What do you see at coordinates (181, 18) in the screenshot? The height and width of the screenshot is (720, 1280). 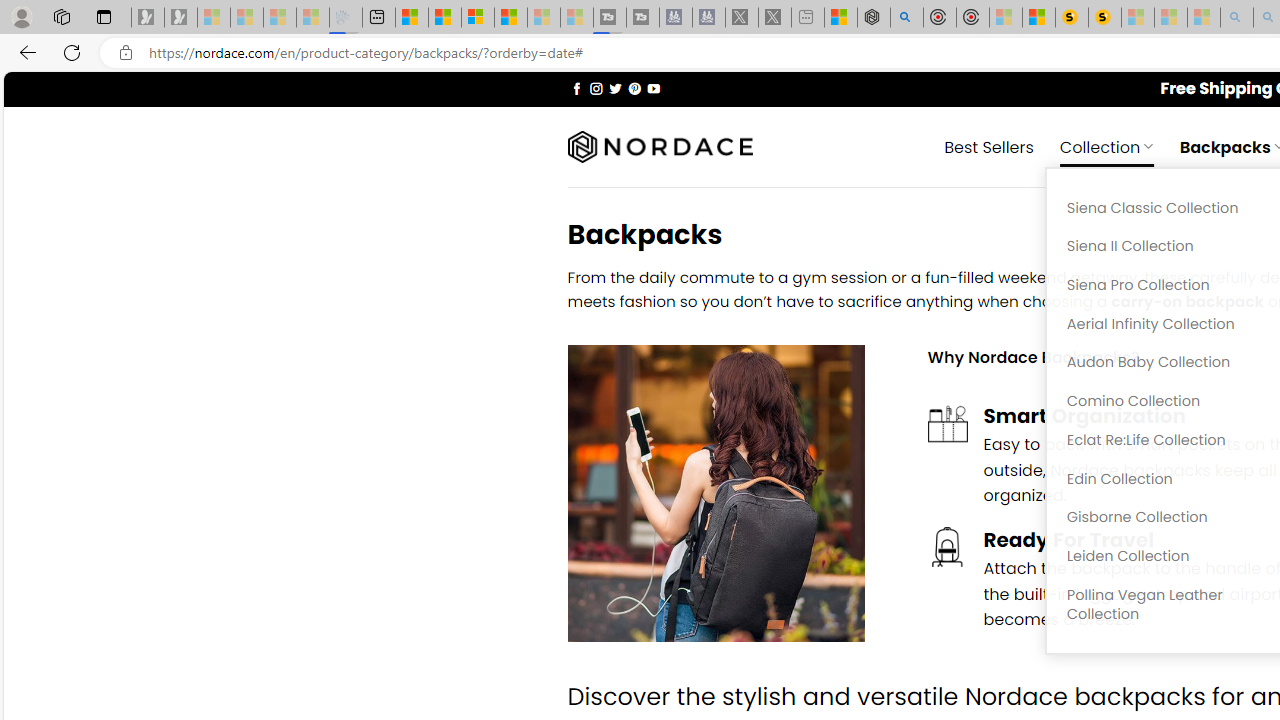 I see `Newsletter Sign Up - Sleeping` at bounding box center [181, 18].